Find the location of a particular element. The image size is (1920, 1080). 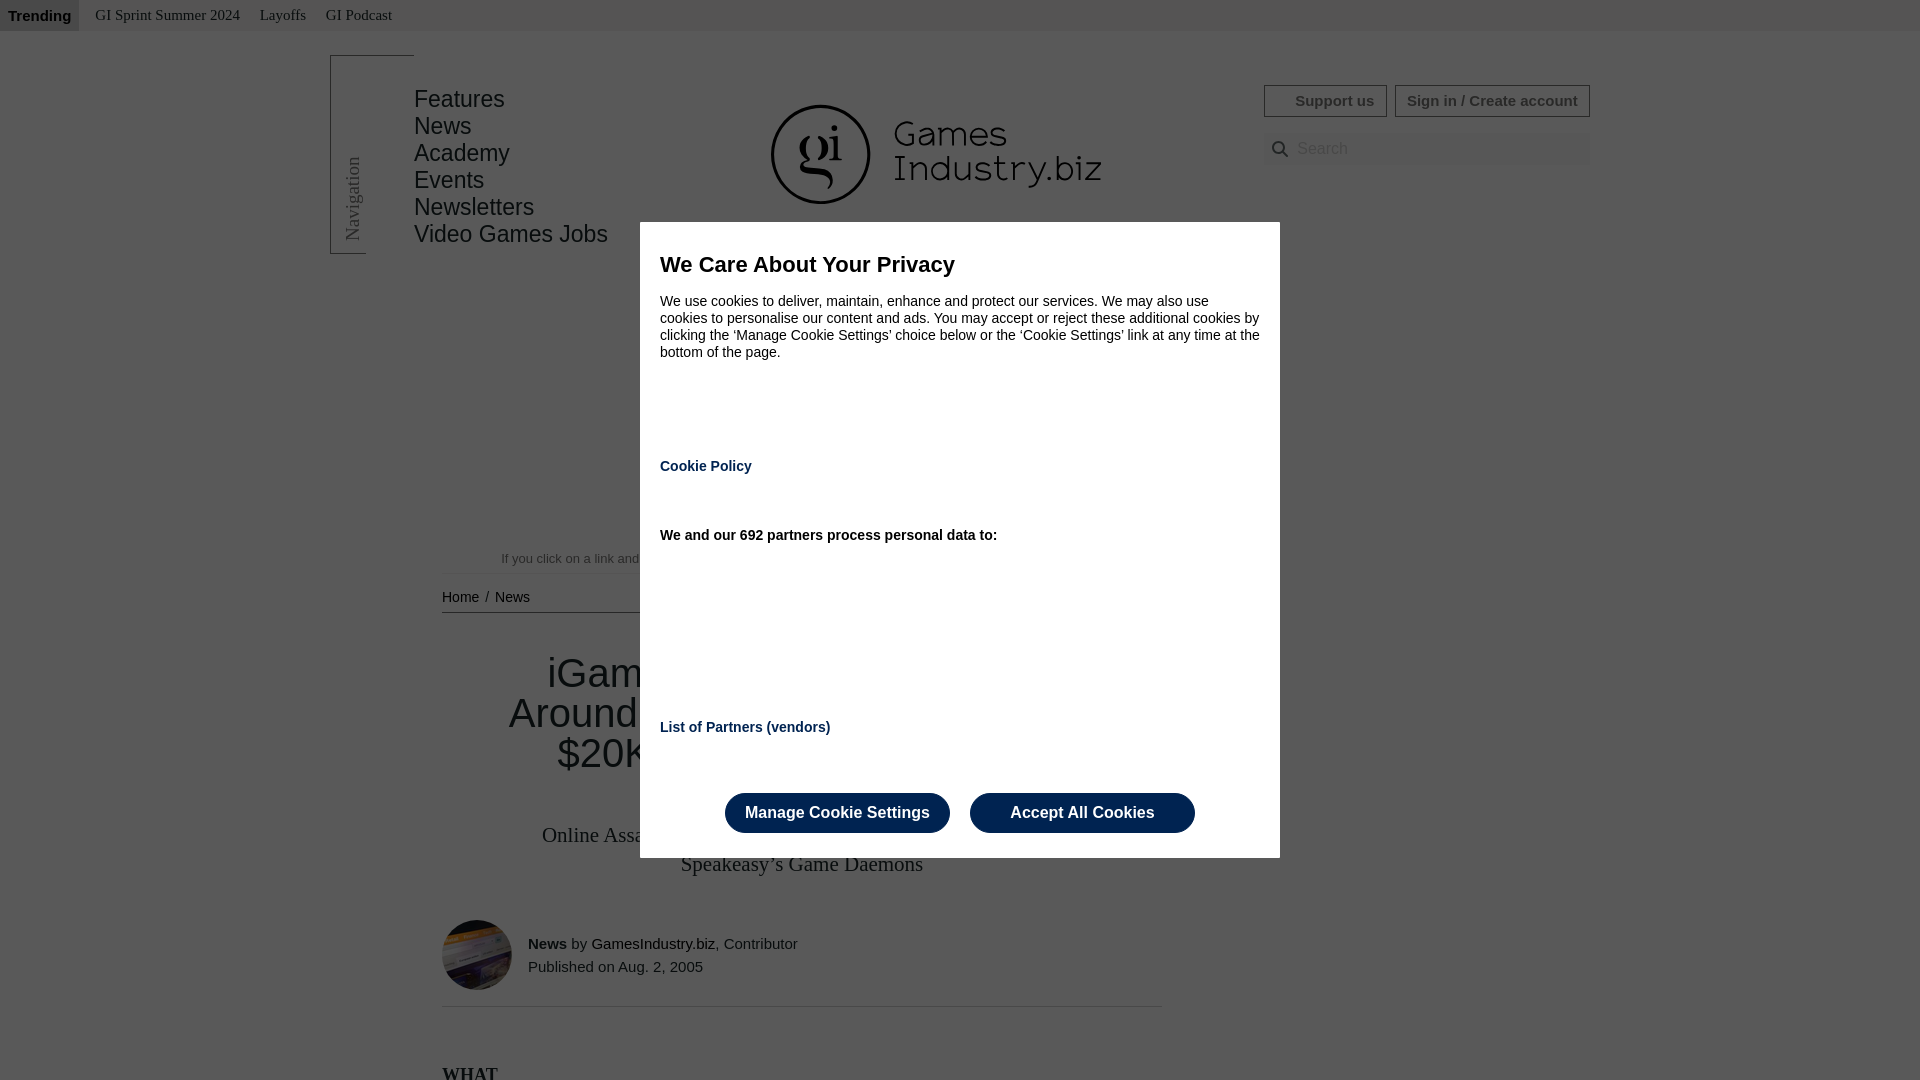

GI Podcast is located at coordinates (358, 16).